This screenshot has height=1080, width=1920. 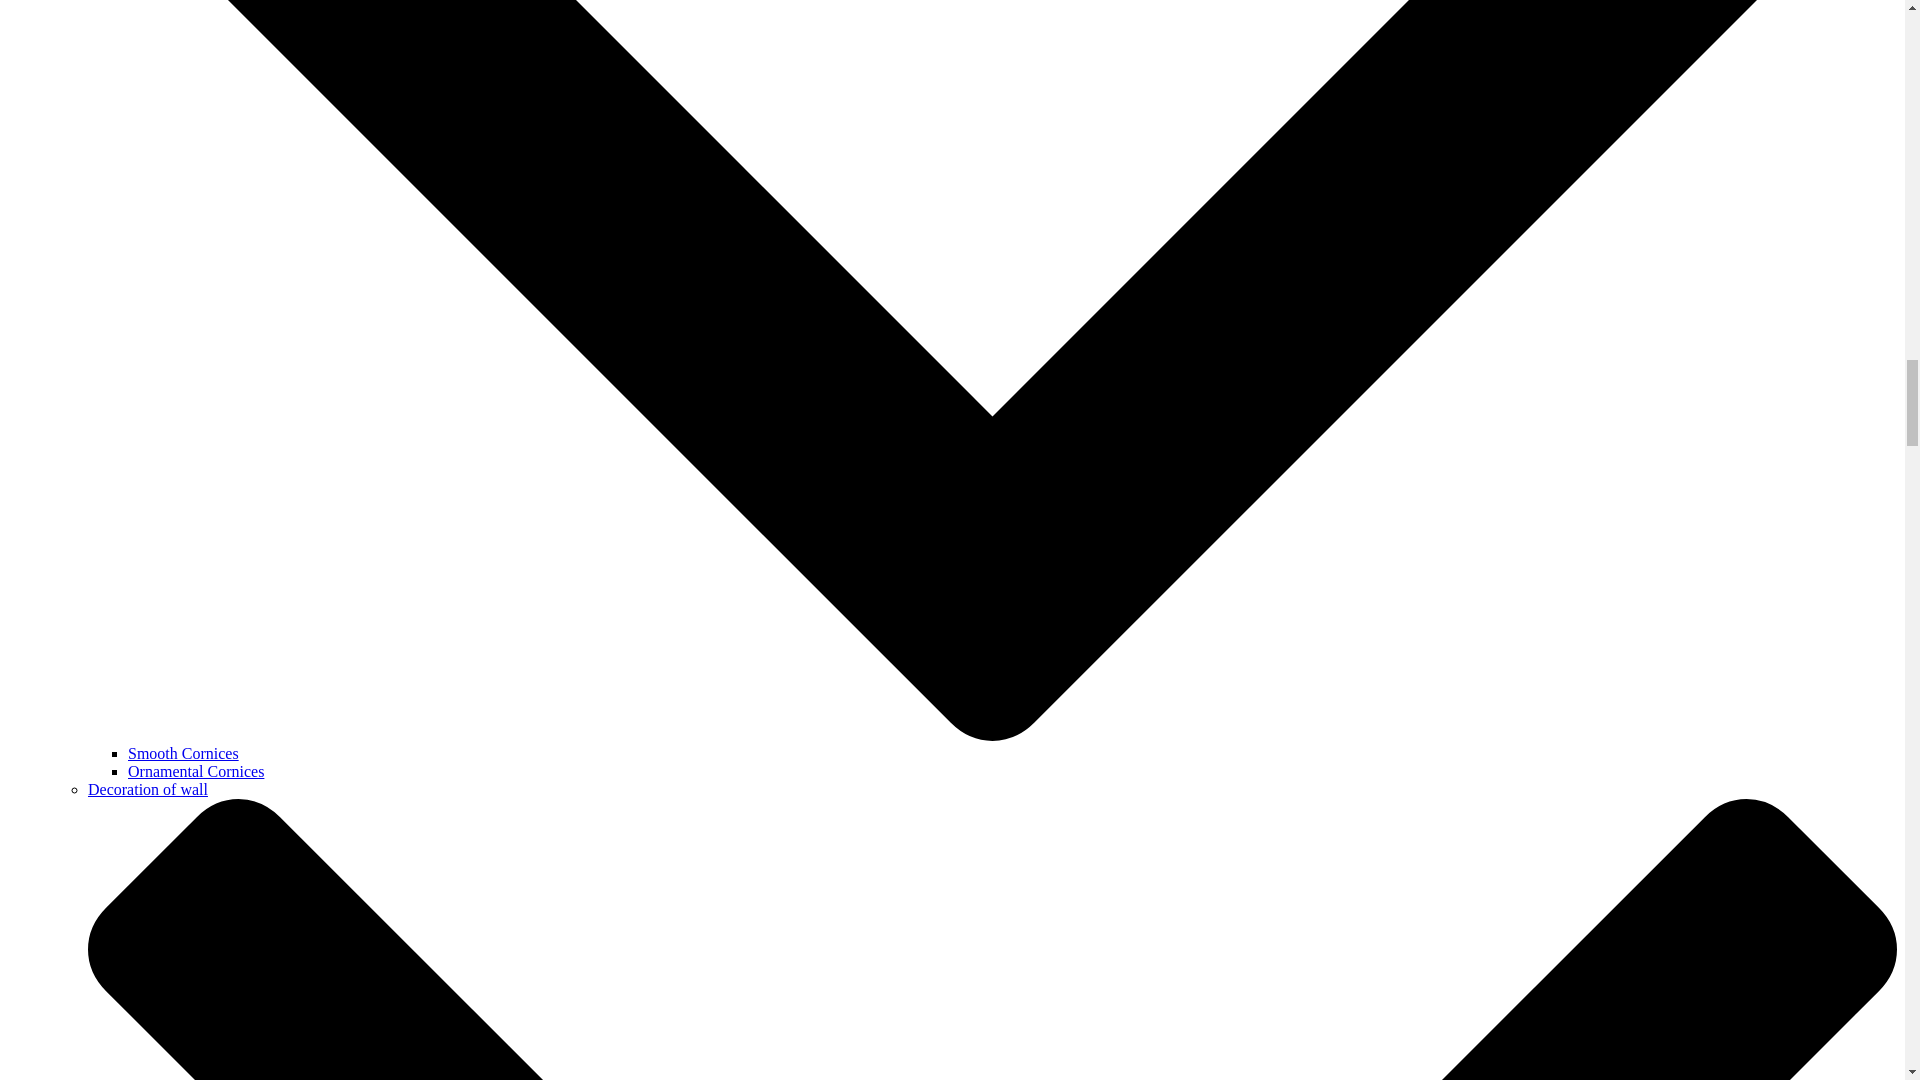 I want to click on Smooth Cornices, so click(x=183, y=754).